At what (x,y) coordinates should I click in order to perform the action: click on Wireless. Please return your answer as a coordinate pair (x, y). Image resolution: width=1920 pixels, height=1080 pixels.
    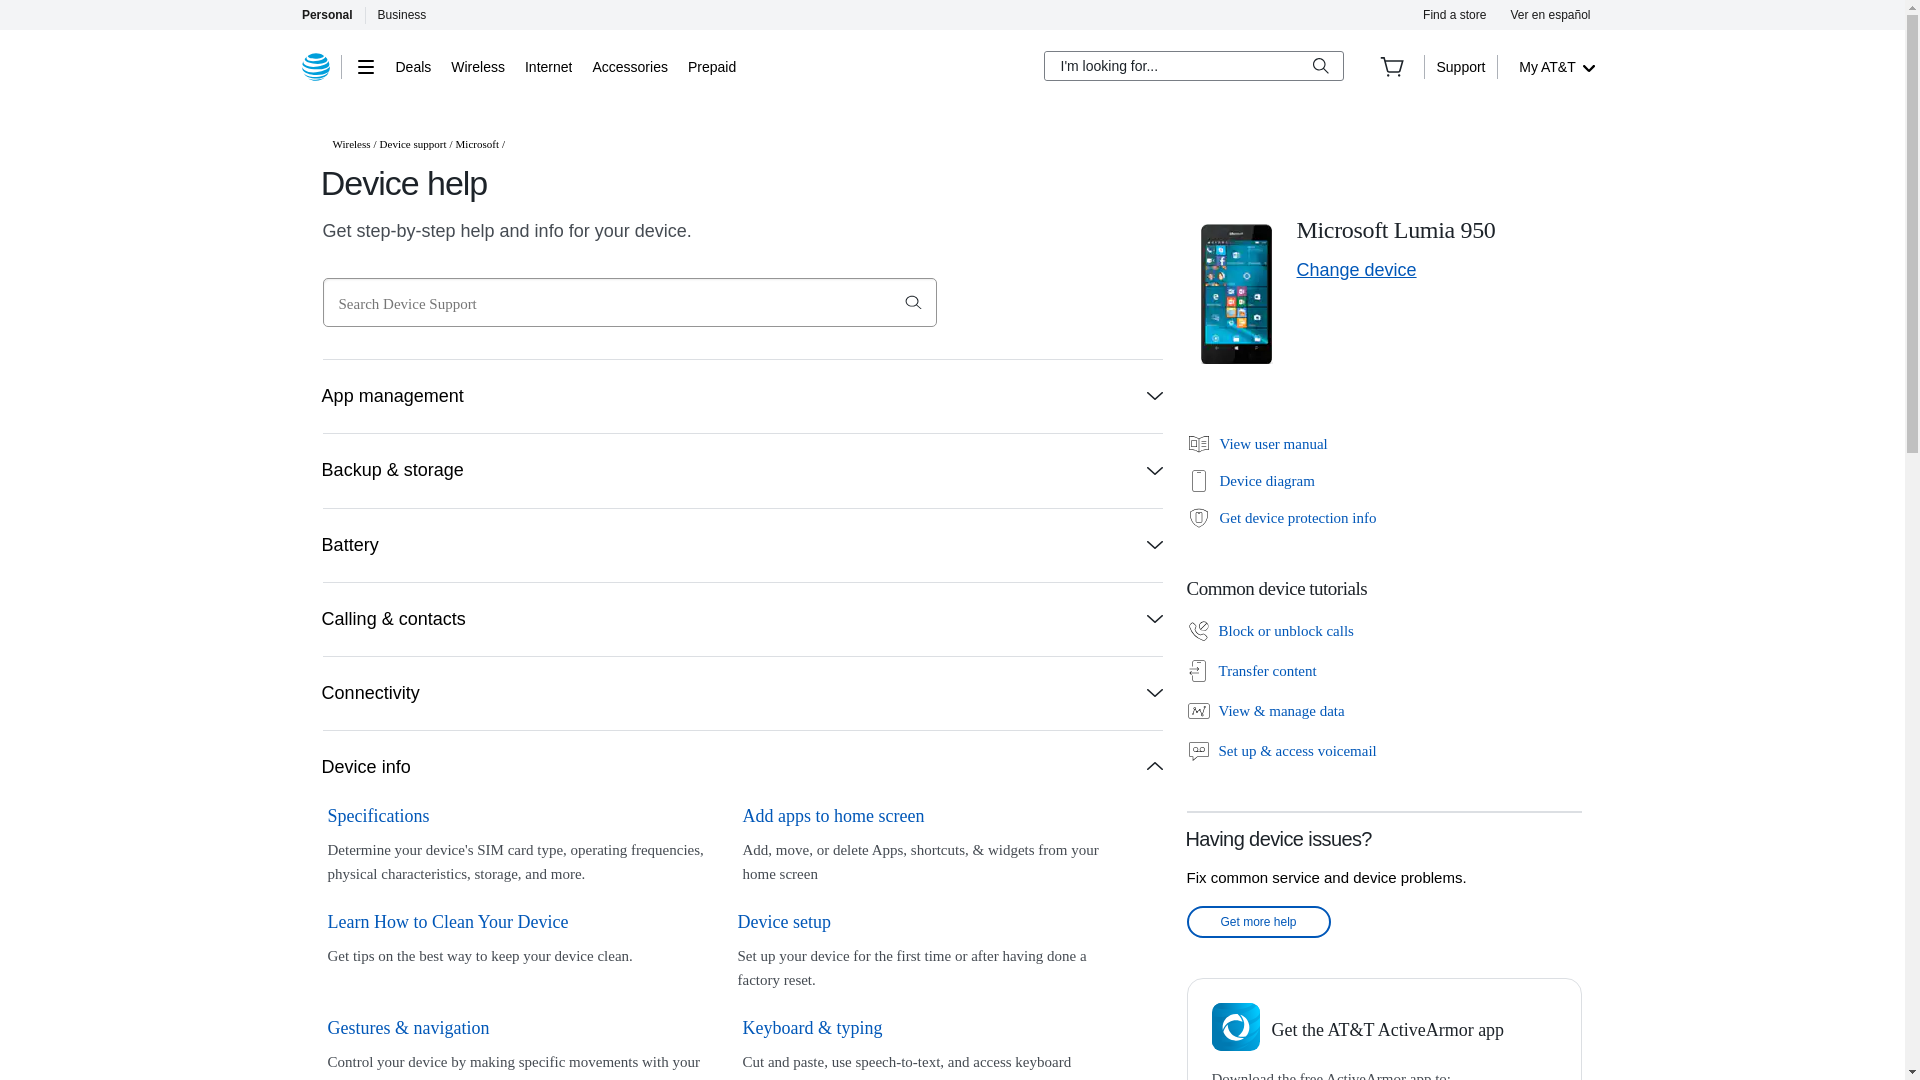
    Looking at the image, I should click on (478, 66).